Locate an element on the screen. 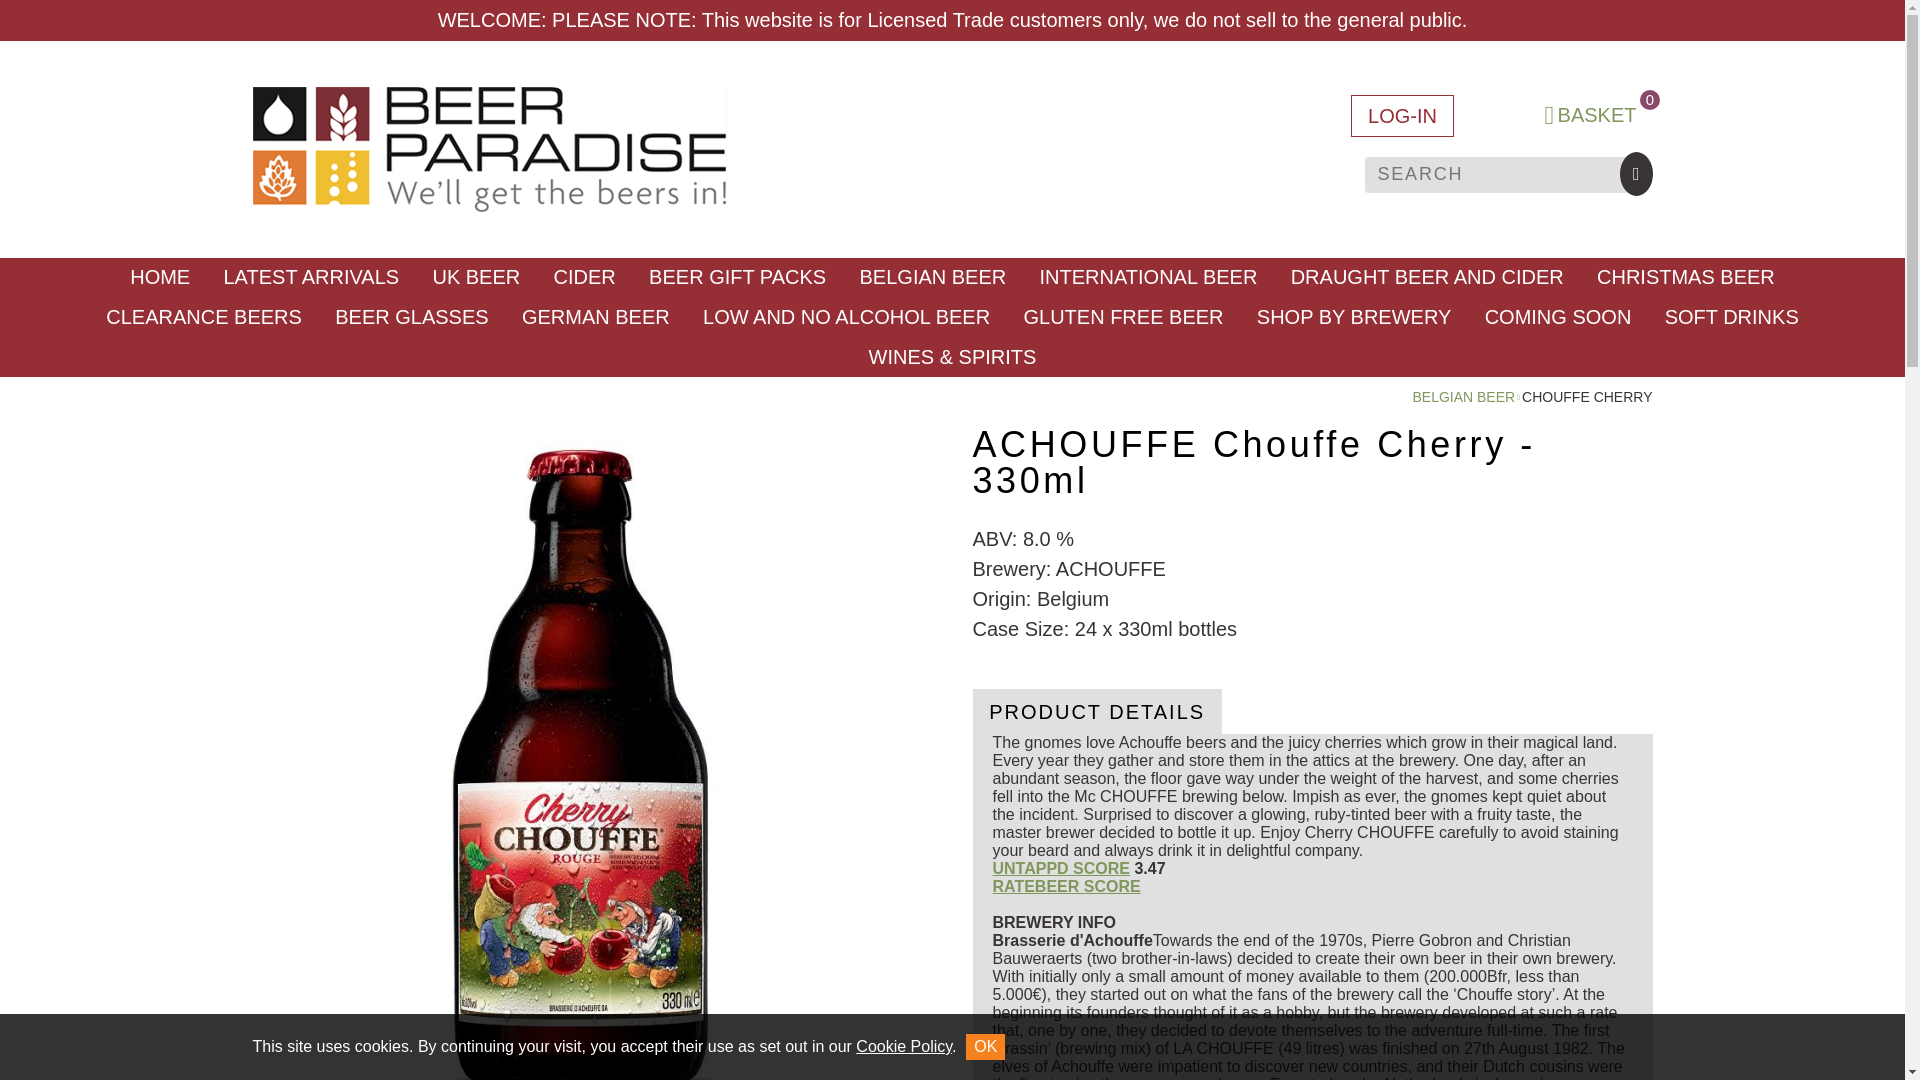 The width and height of the screenshot is (1920, 1080). RATEBEER SCORE is located at coordinates (1066, 886).